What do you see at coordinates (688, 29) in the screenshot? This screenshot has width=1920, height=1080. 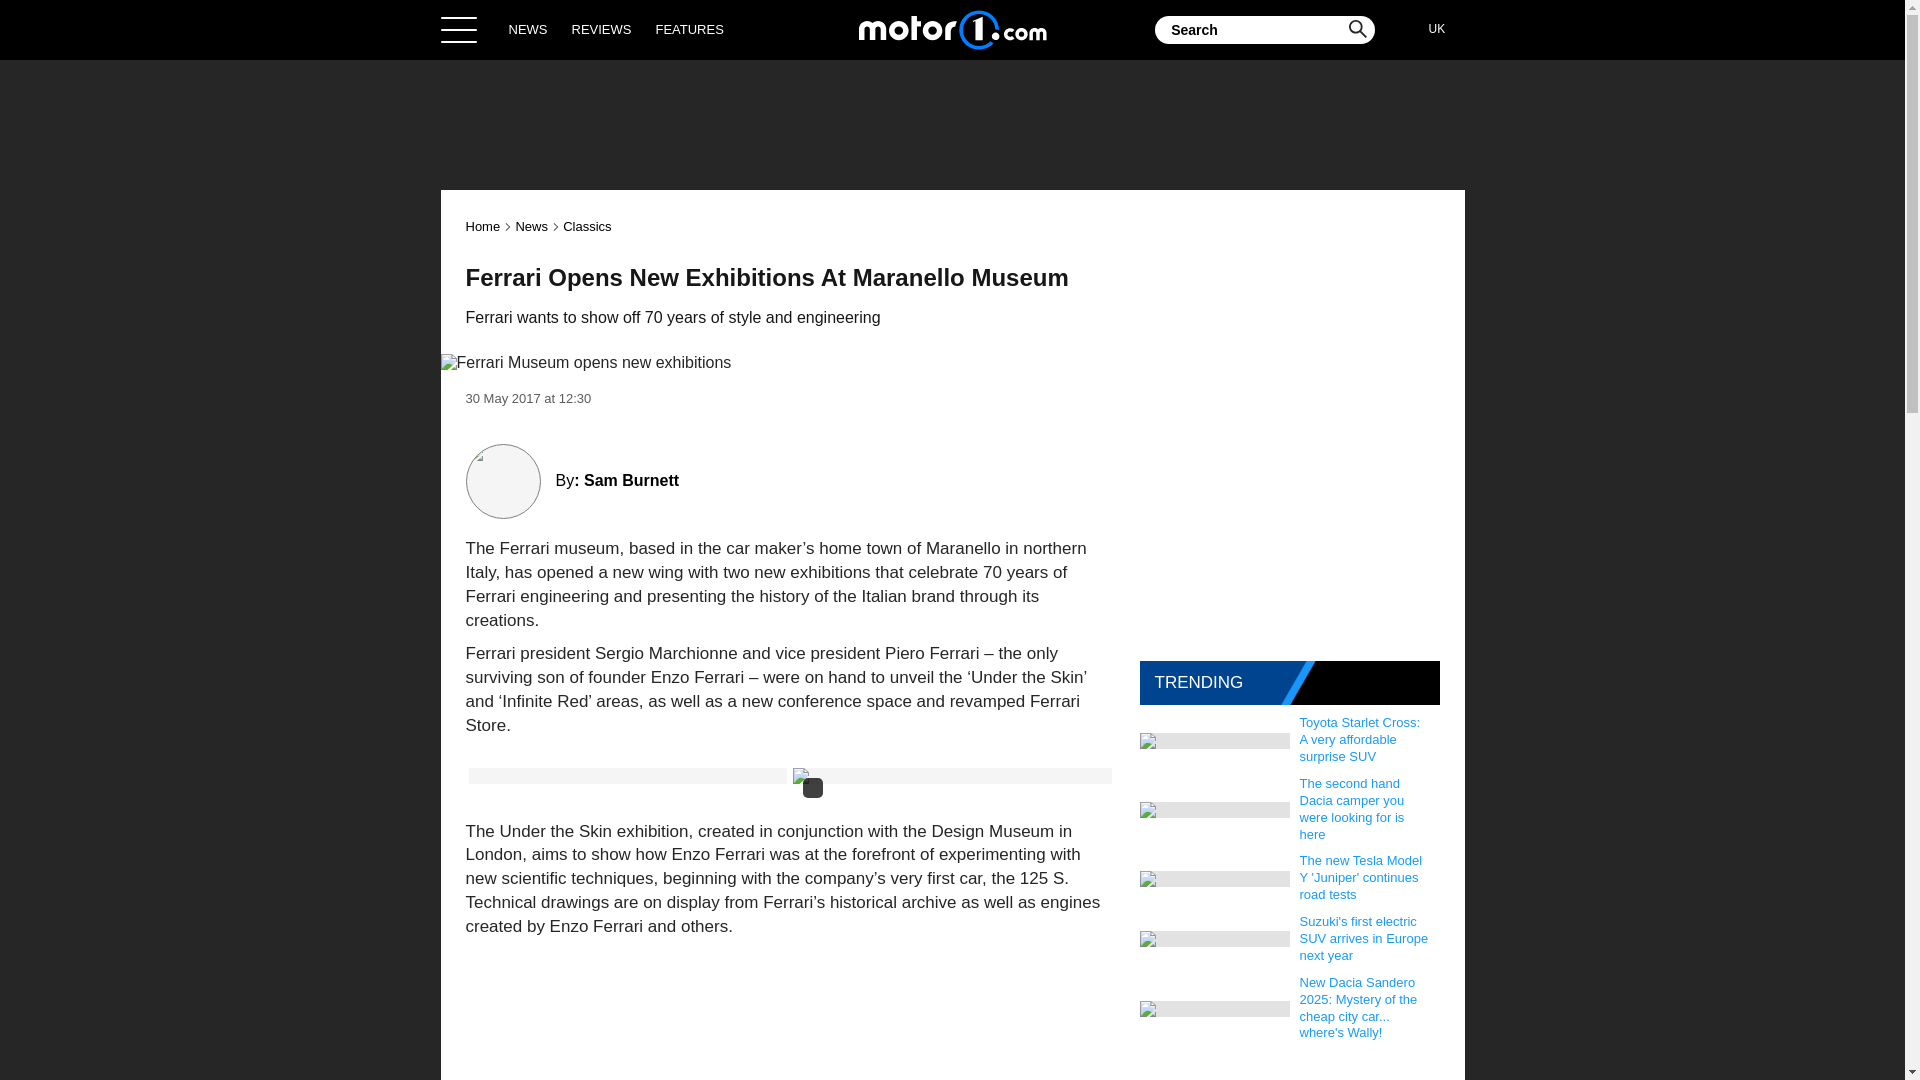 I see `FEATURES` at bounding box center [688, 29].